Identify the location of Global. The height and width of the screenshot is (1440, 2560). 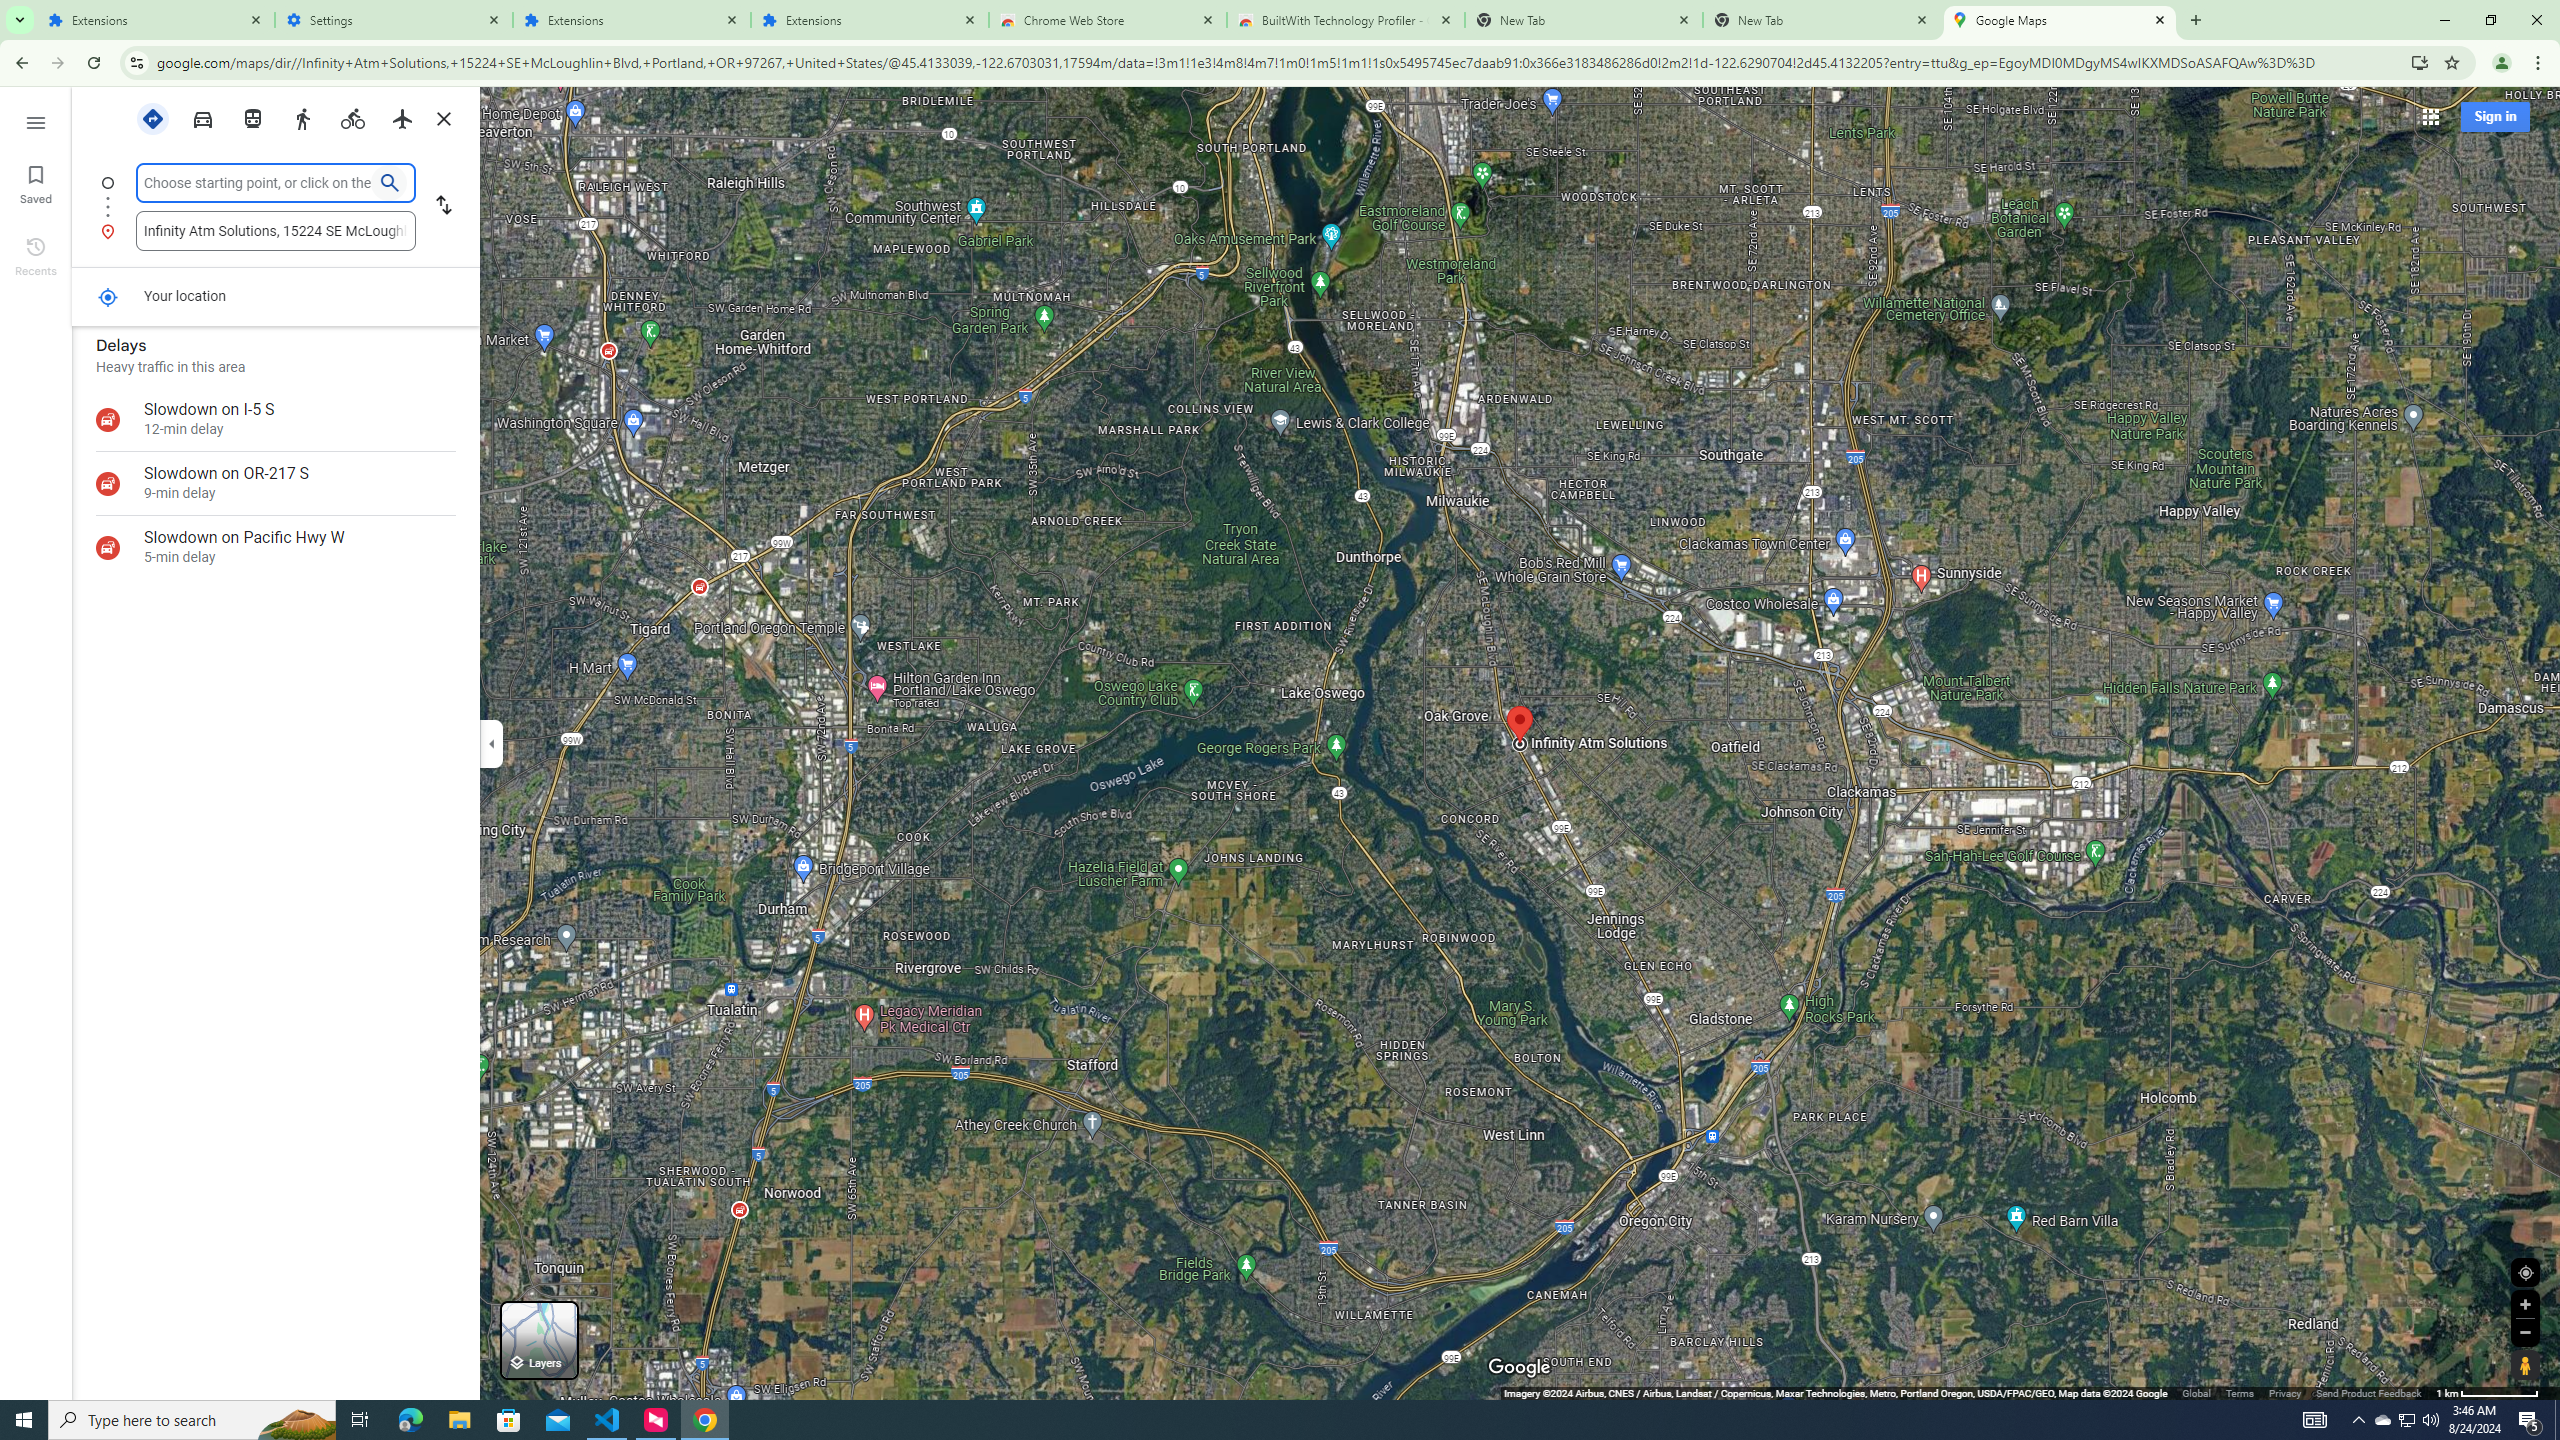
(2196, 1392).